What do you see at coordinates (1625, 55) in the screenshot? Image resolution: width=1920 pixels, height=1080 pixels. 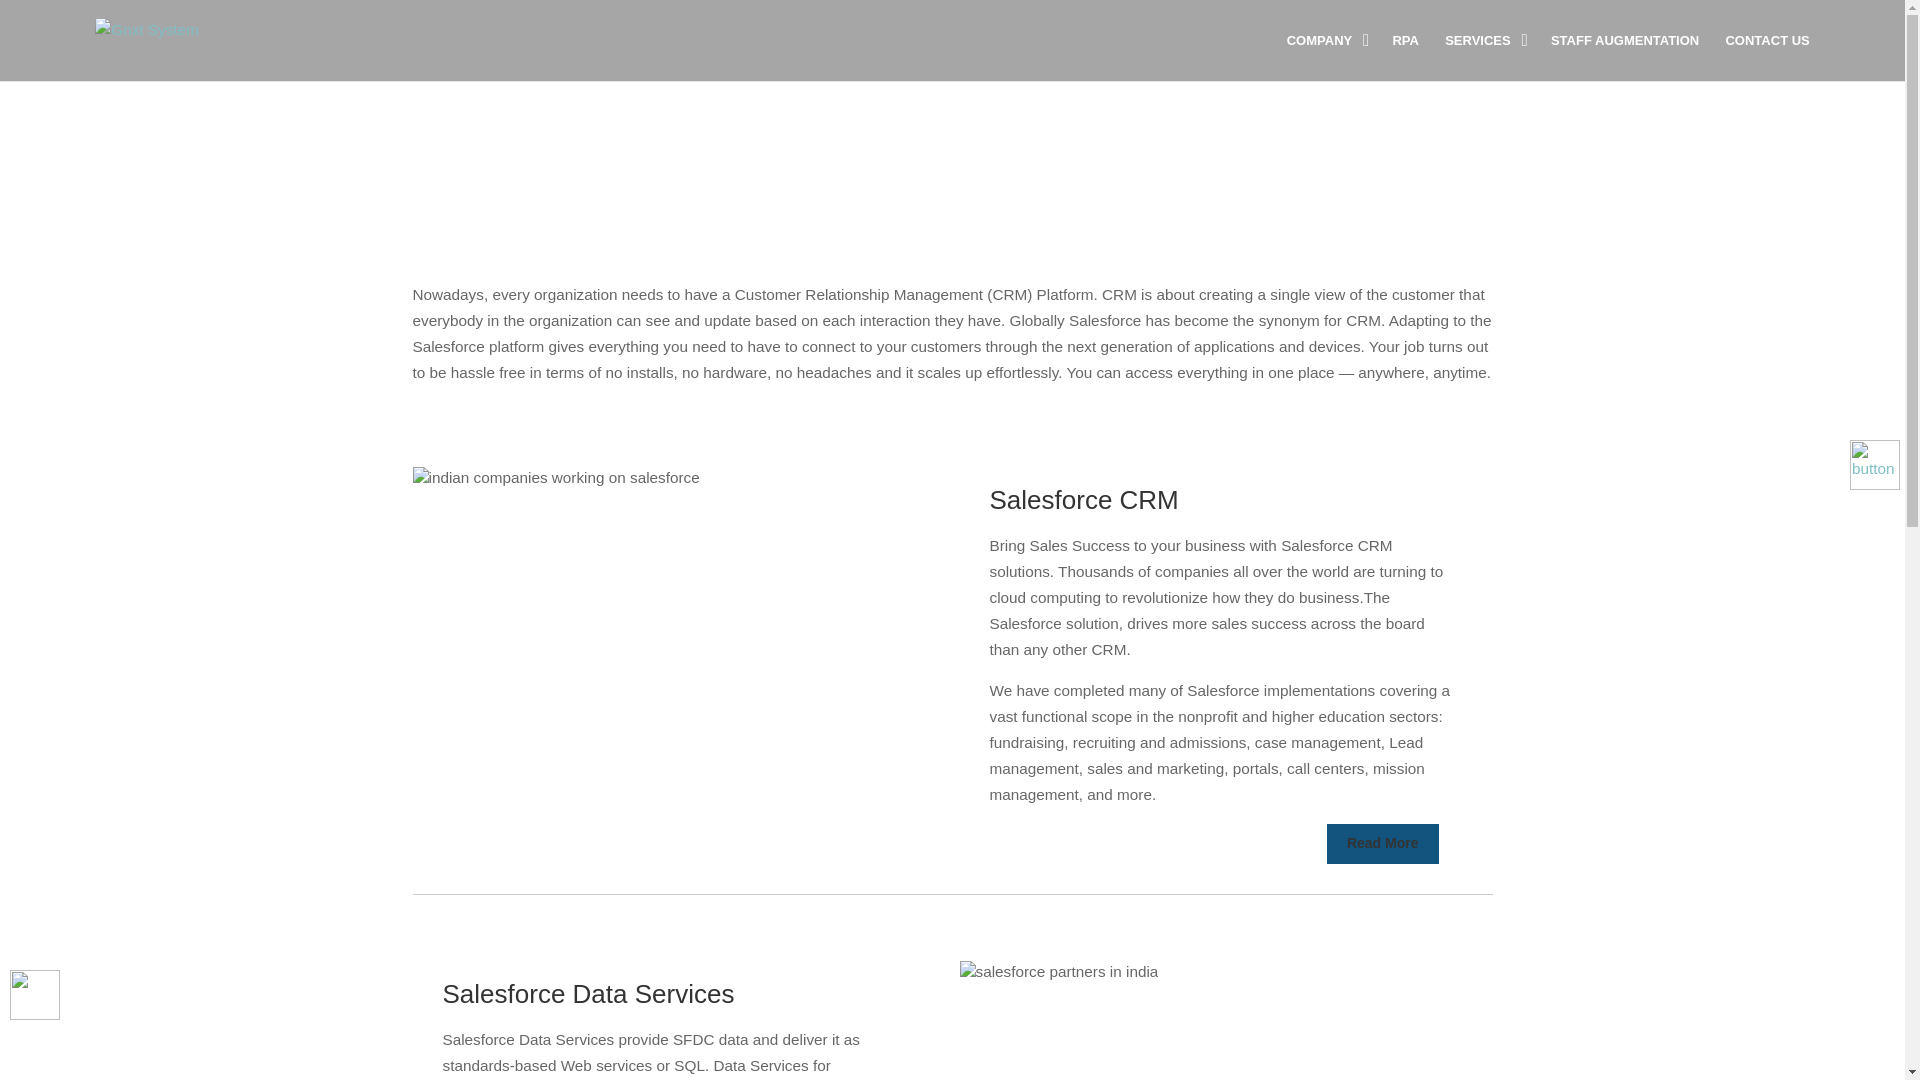 I see `STAFF AUGMENTATION` at bounding box center [1625, 55].